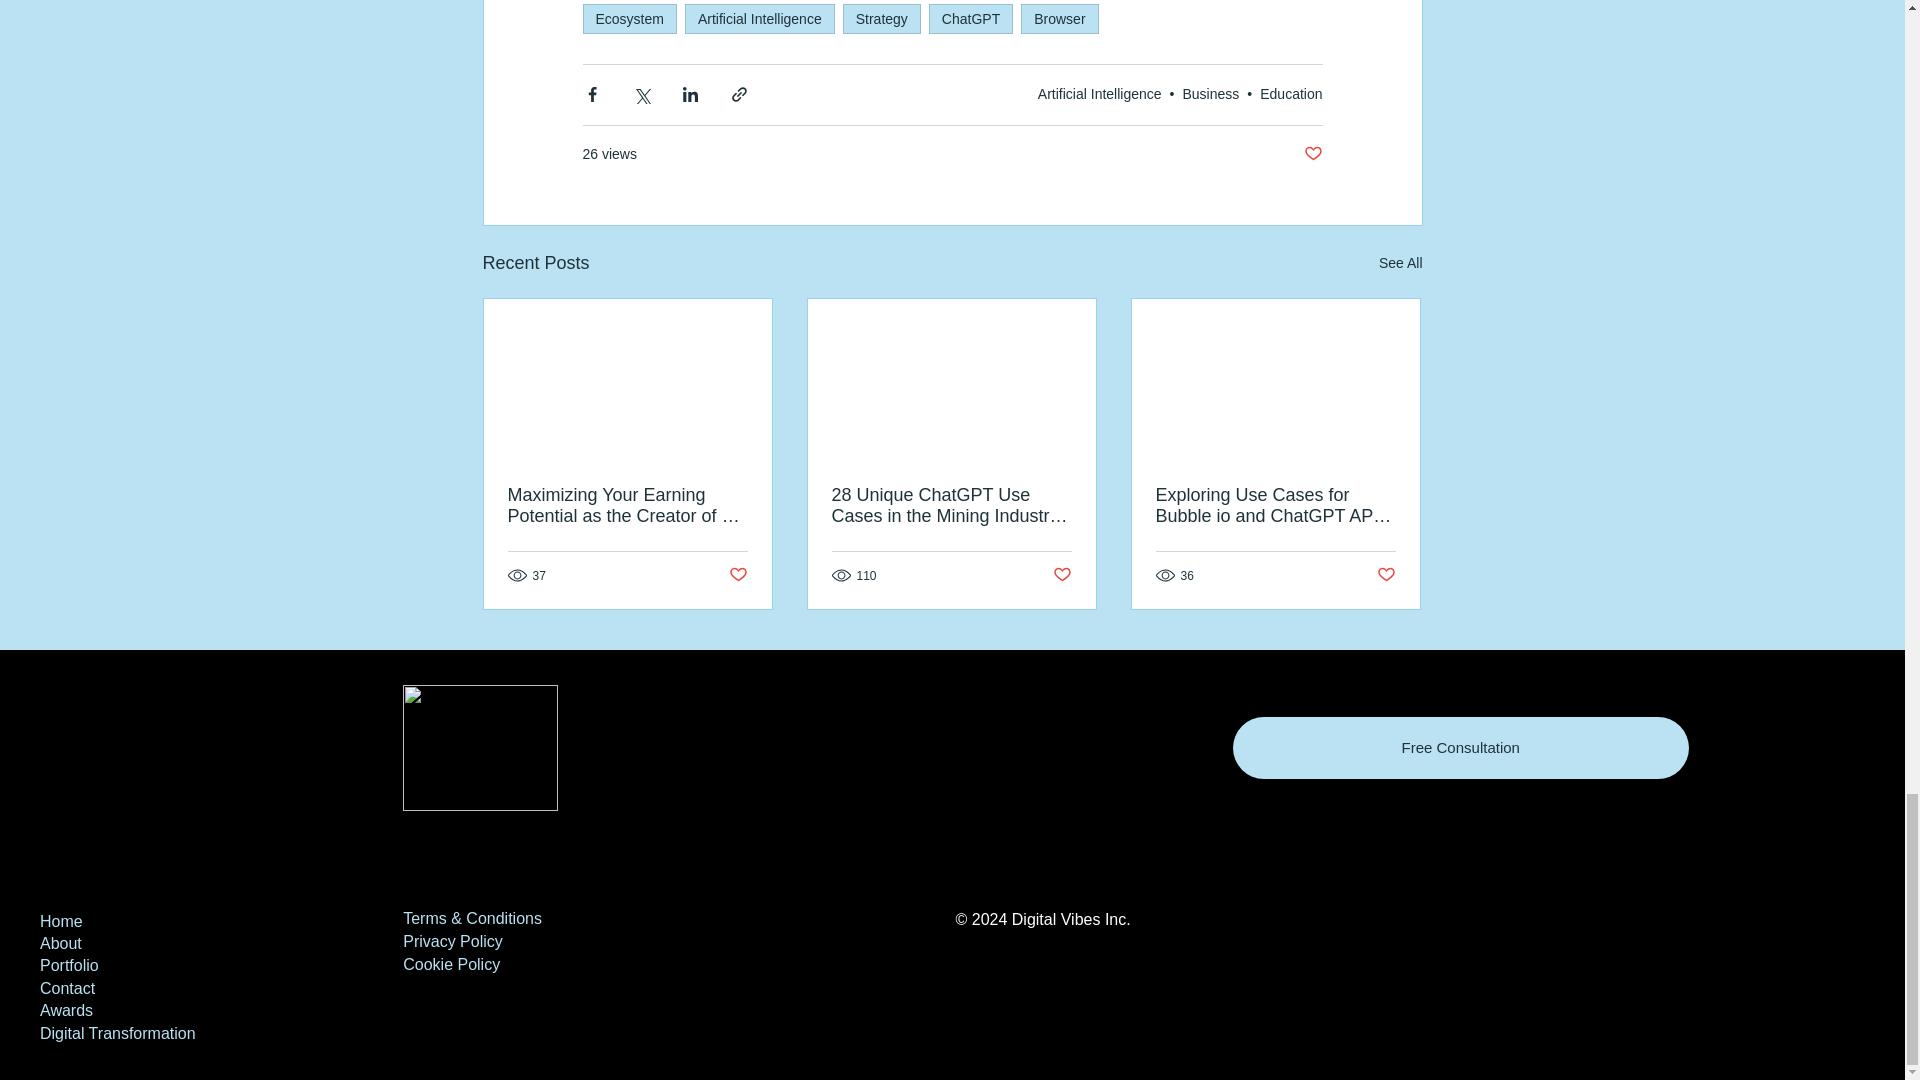 The image size is (1920, 1080). Describe the element at coordinates (971, 18) in the screenshot. I see `ChatGPT` at that location.